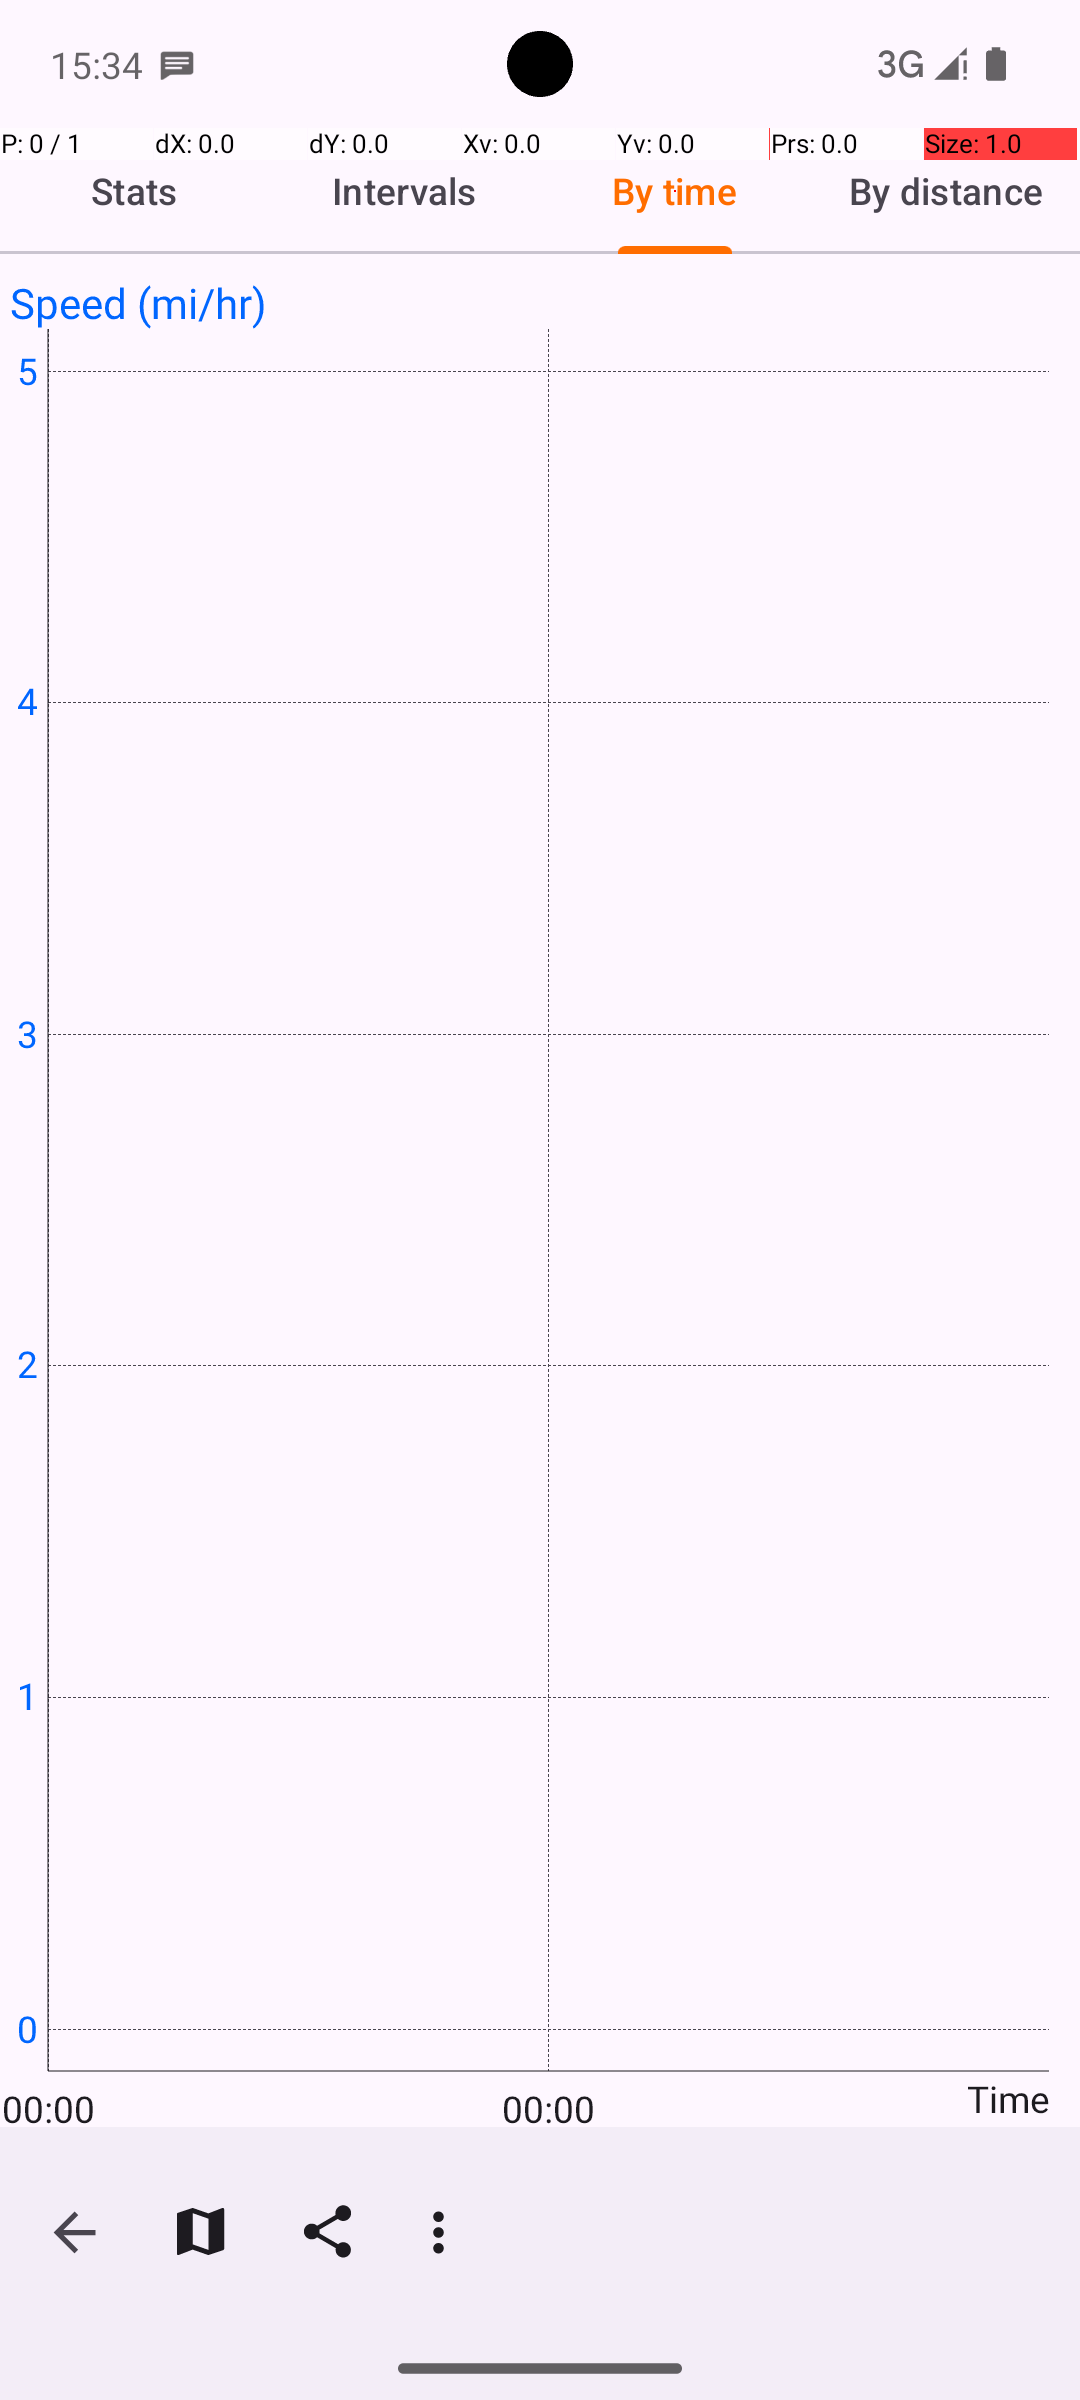 This screenshot has height=2400, width=1080. What do you see at coordinates (945, 191) in the screenshot?
I see `By distance` at bounding box center [945, 191].